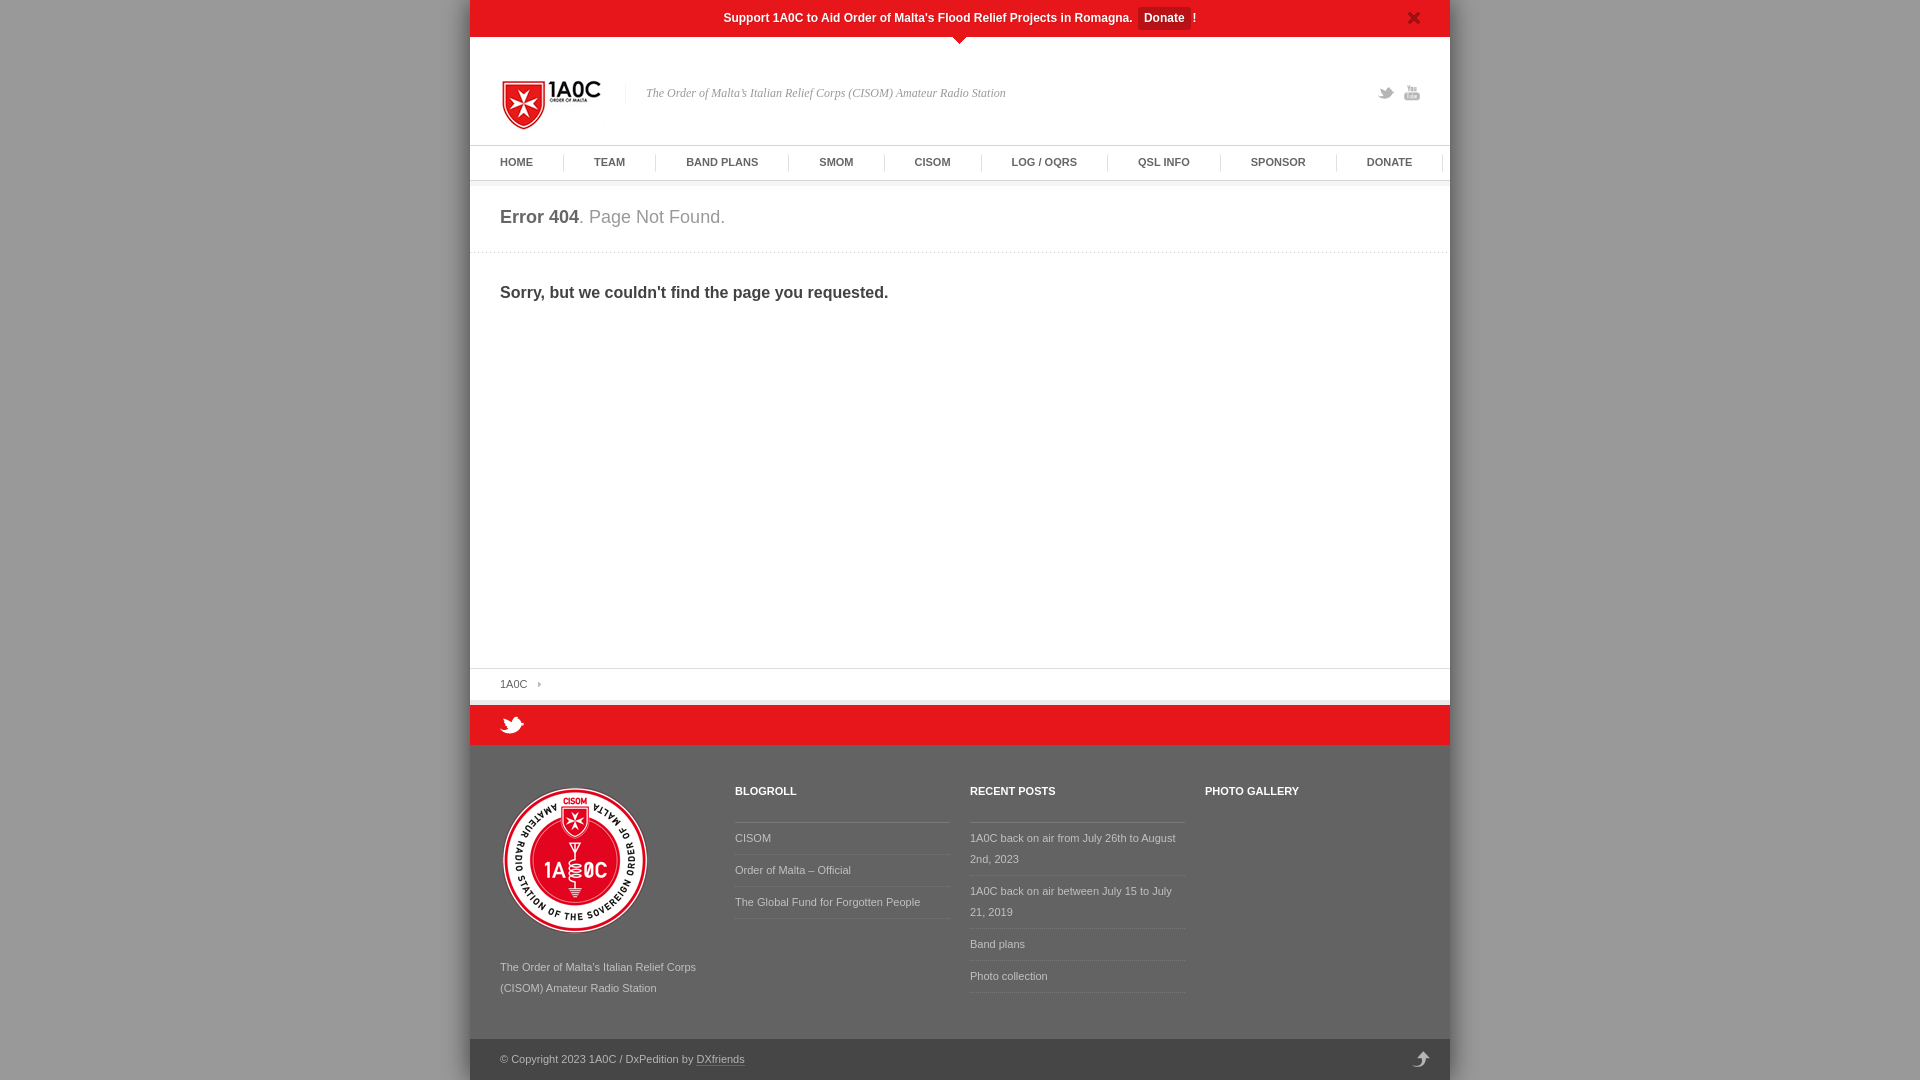 The height and width of the screenshot is (1080, 1920). I want to click on Photo collection, so click(1009, 976).